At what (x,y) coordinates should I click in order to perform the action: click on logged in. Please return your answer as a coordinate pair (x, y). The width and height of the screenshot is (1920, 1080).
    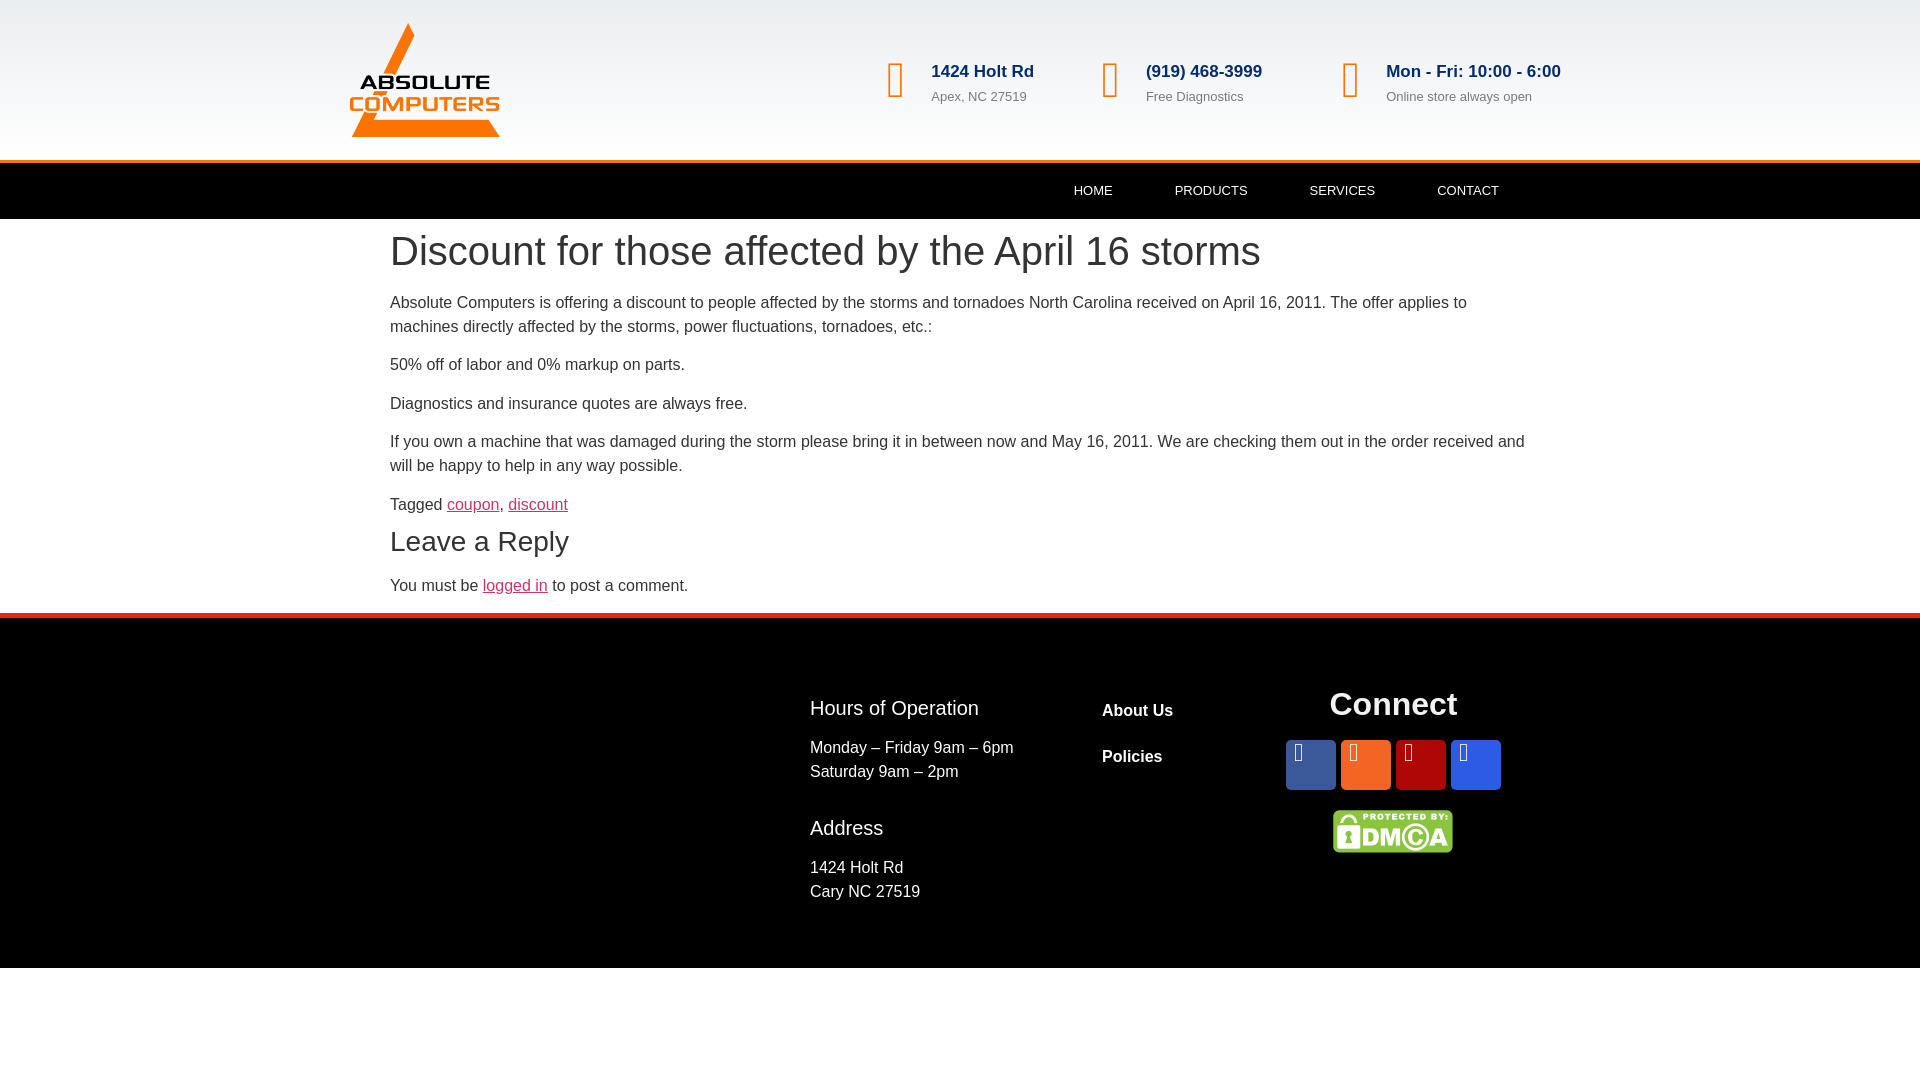
    Looking at the image, I should click on (515, 585).